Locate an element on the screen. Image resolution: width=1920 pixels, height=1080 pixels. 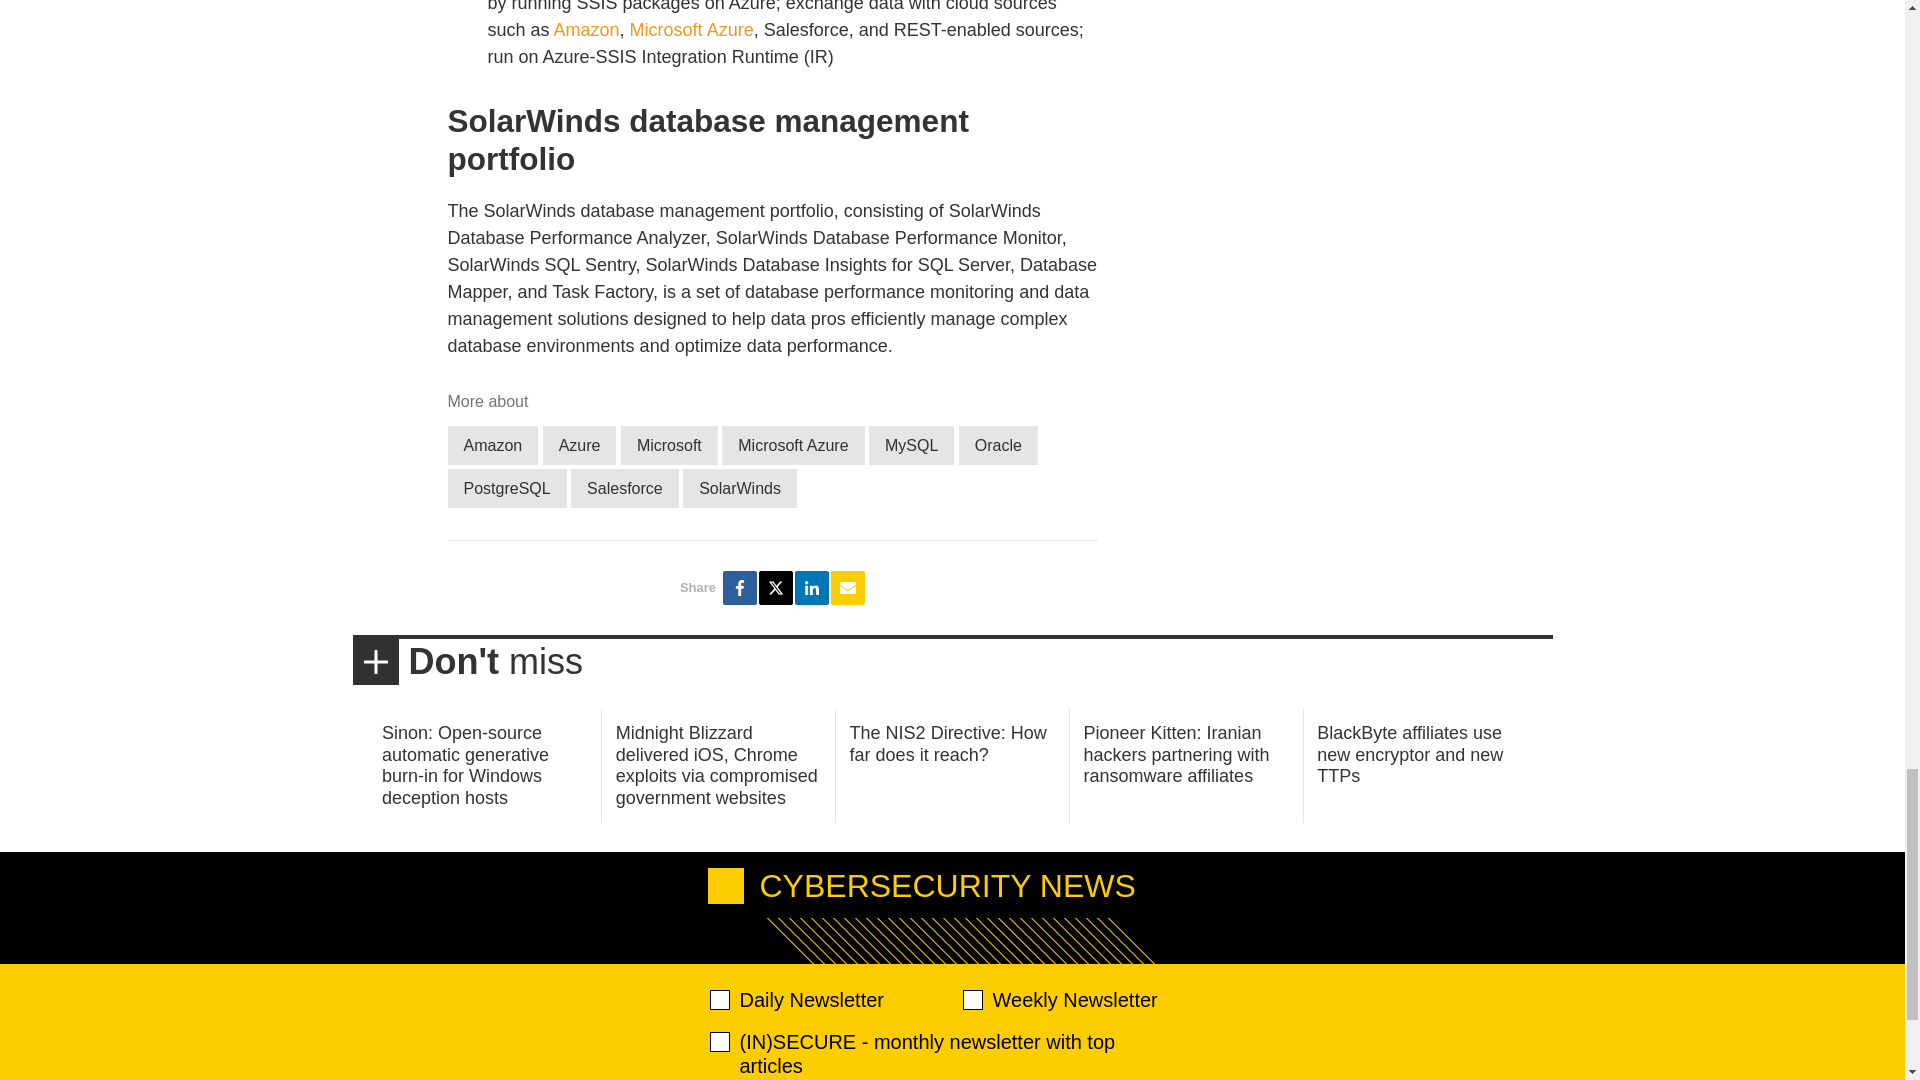
Salesforce is located at coordinates (624, 488).